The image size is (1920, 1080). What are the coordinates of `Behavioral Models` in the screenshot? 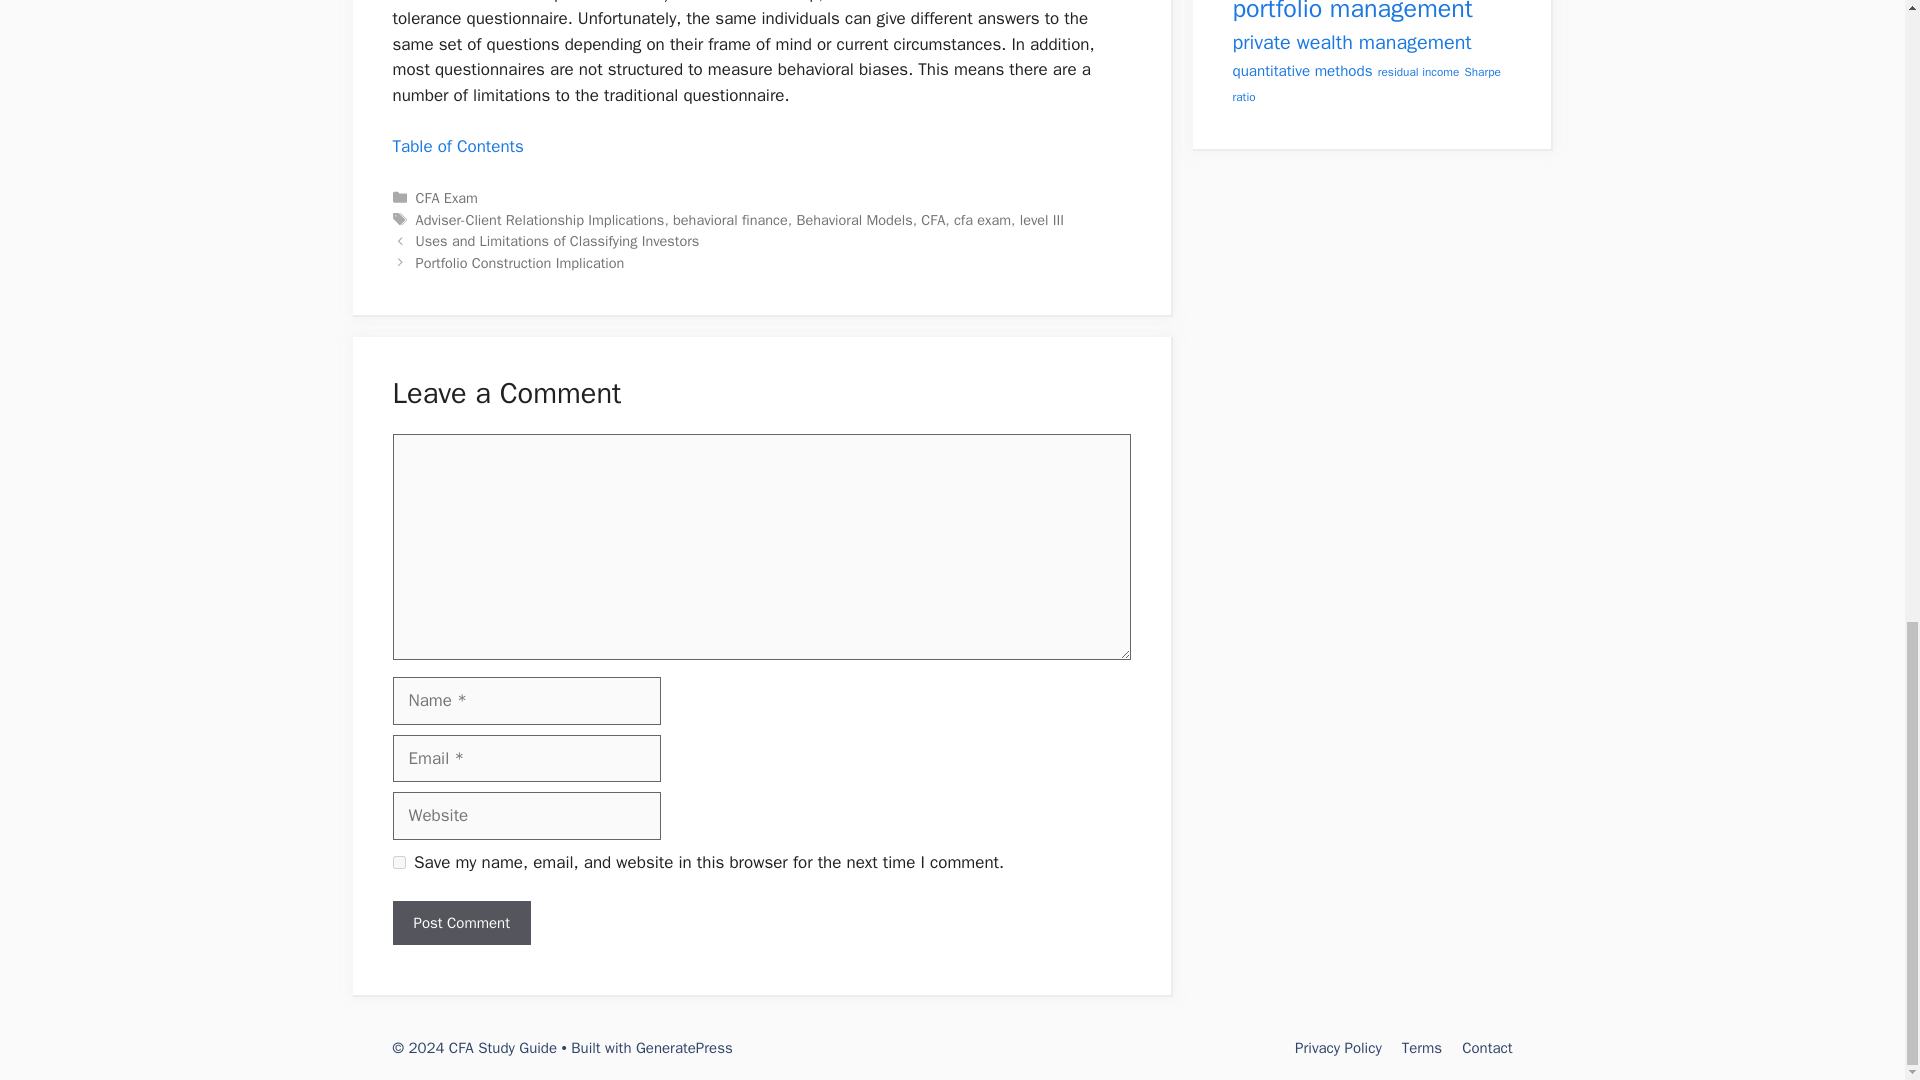 It's located at (854, 219).